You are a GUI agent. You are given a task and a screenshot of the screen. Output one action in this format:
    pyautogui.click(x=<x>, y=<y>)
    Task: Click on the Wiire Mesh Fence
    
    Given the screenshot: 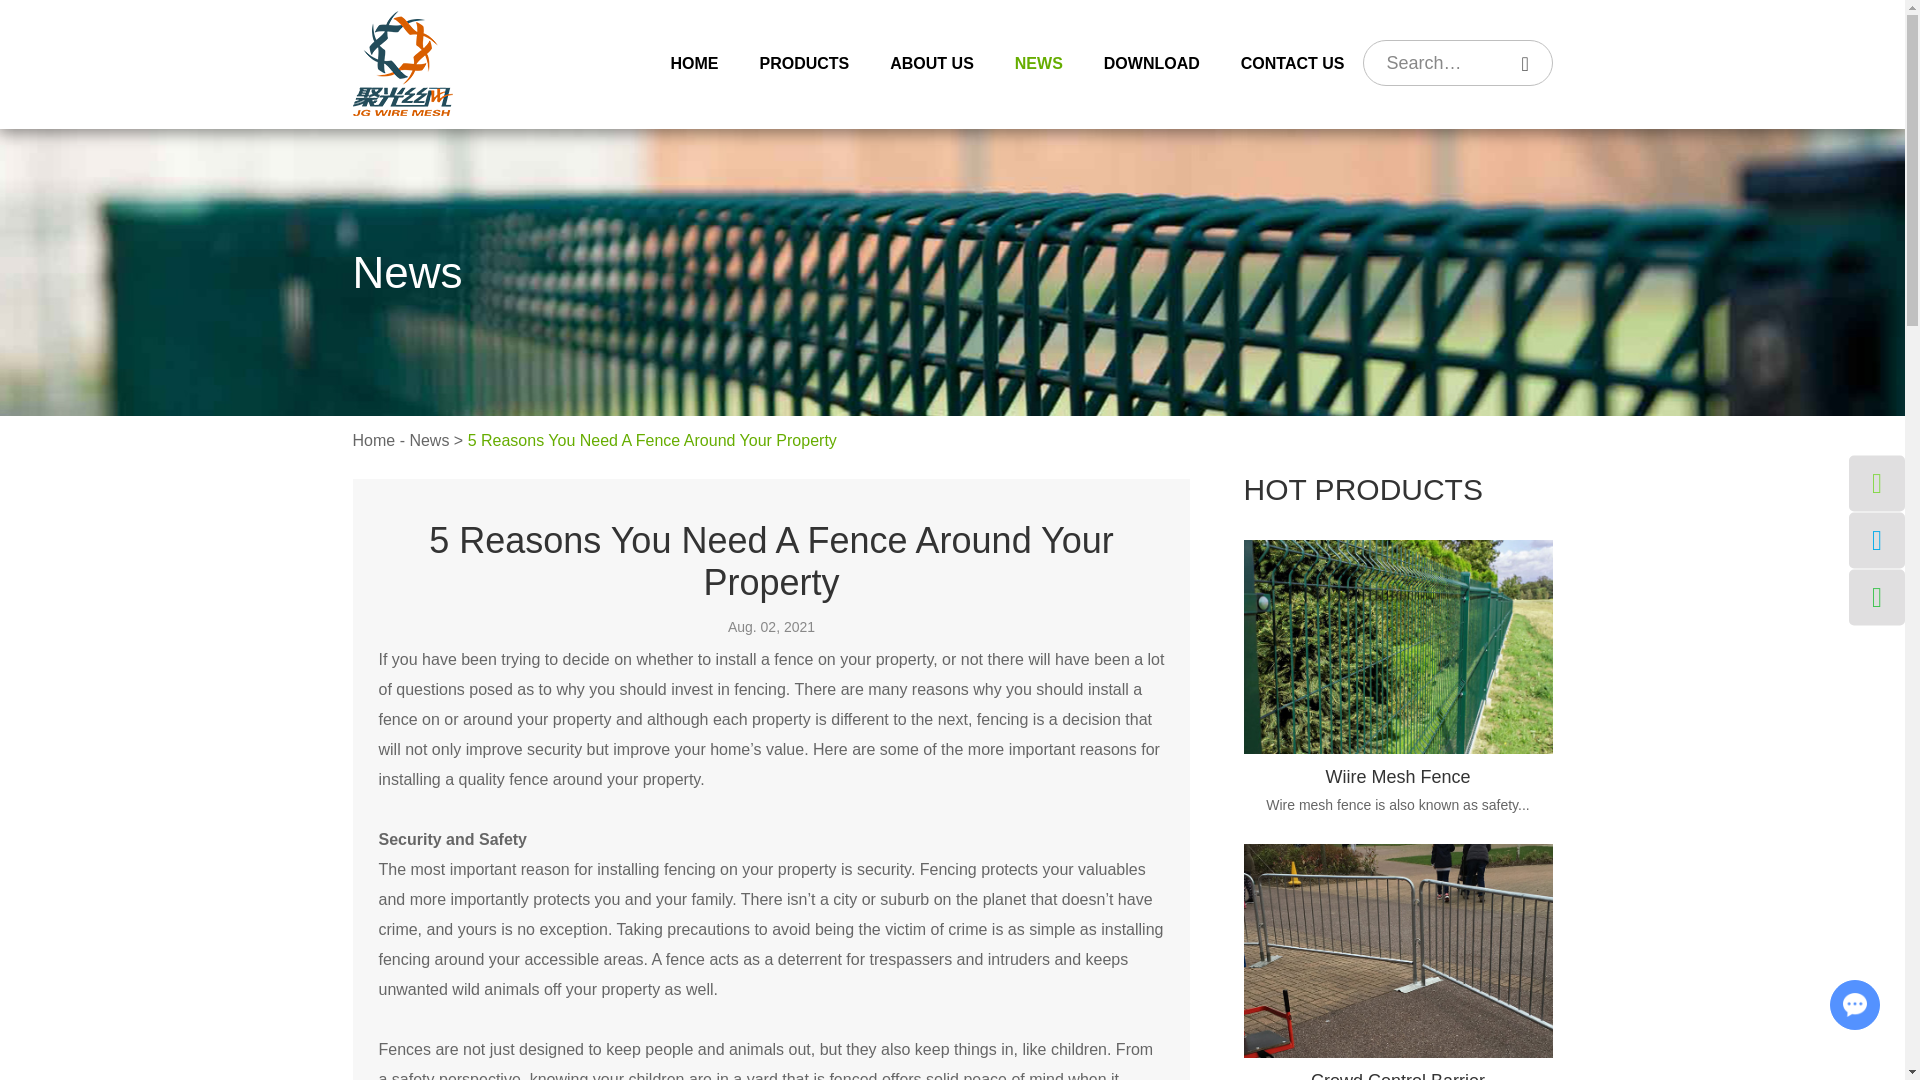 What is the action you would take?
    pyautogui.click(x=1398, y=776)
    